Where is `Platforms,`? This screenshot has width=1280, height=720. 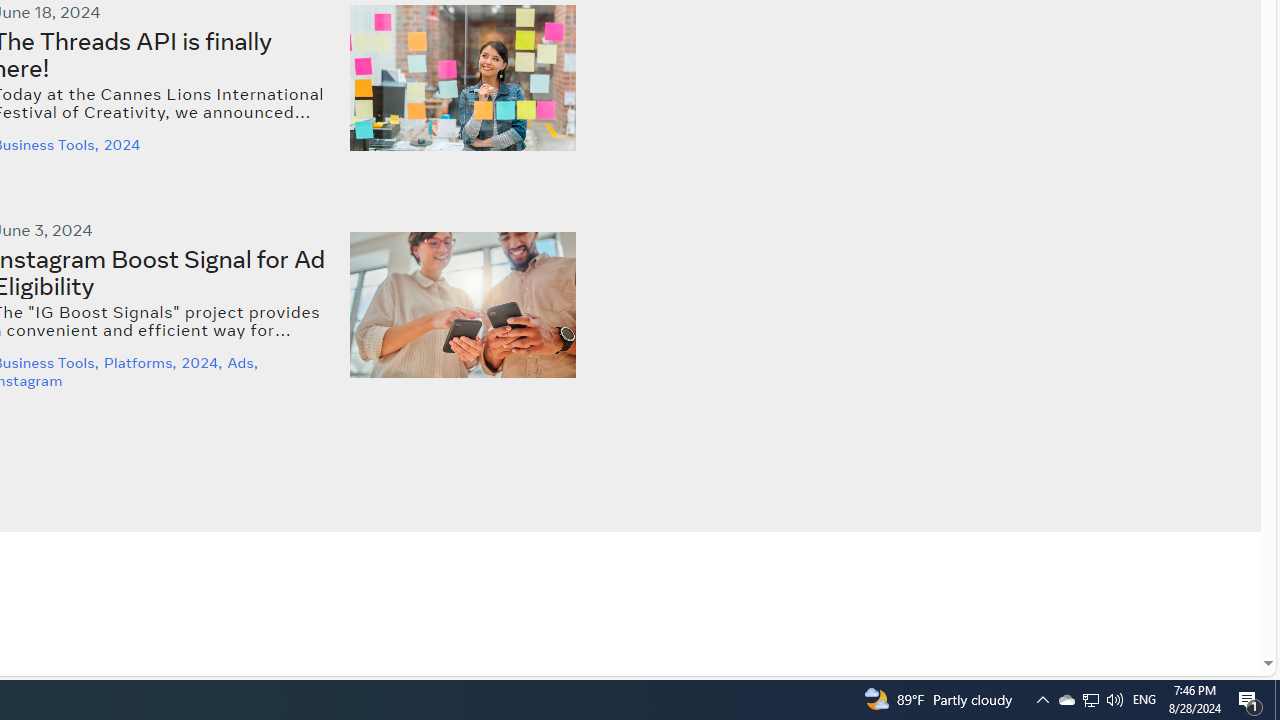
Platforms, is located at coordinates (142, 363).